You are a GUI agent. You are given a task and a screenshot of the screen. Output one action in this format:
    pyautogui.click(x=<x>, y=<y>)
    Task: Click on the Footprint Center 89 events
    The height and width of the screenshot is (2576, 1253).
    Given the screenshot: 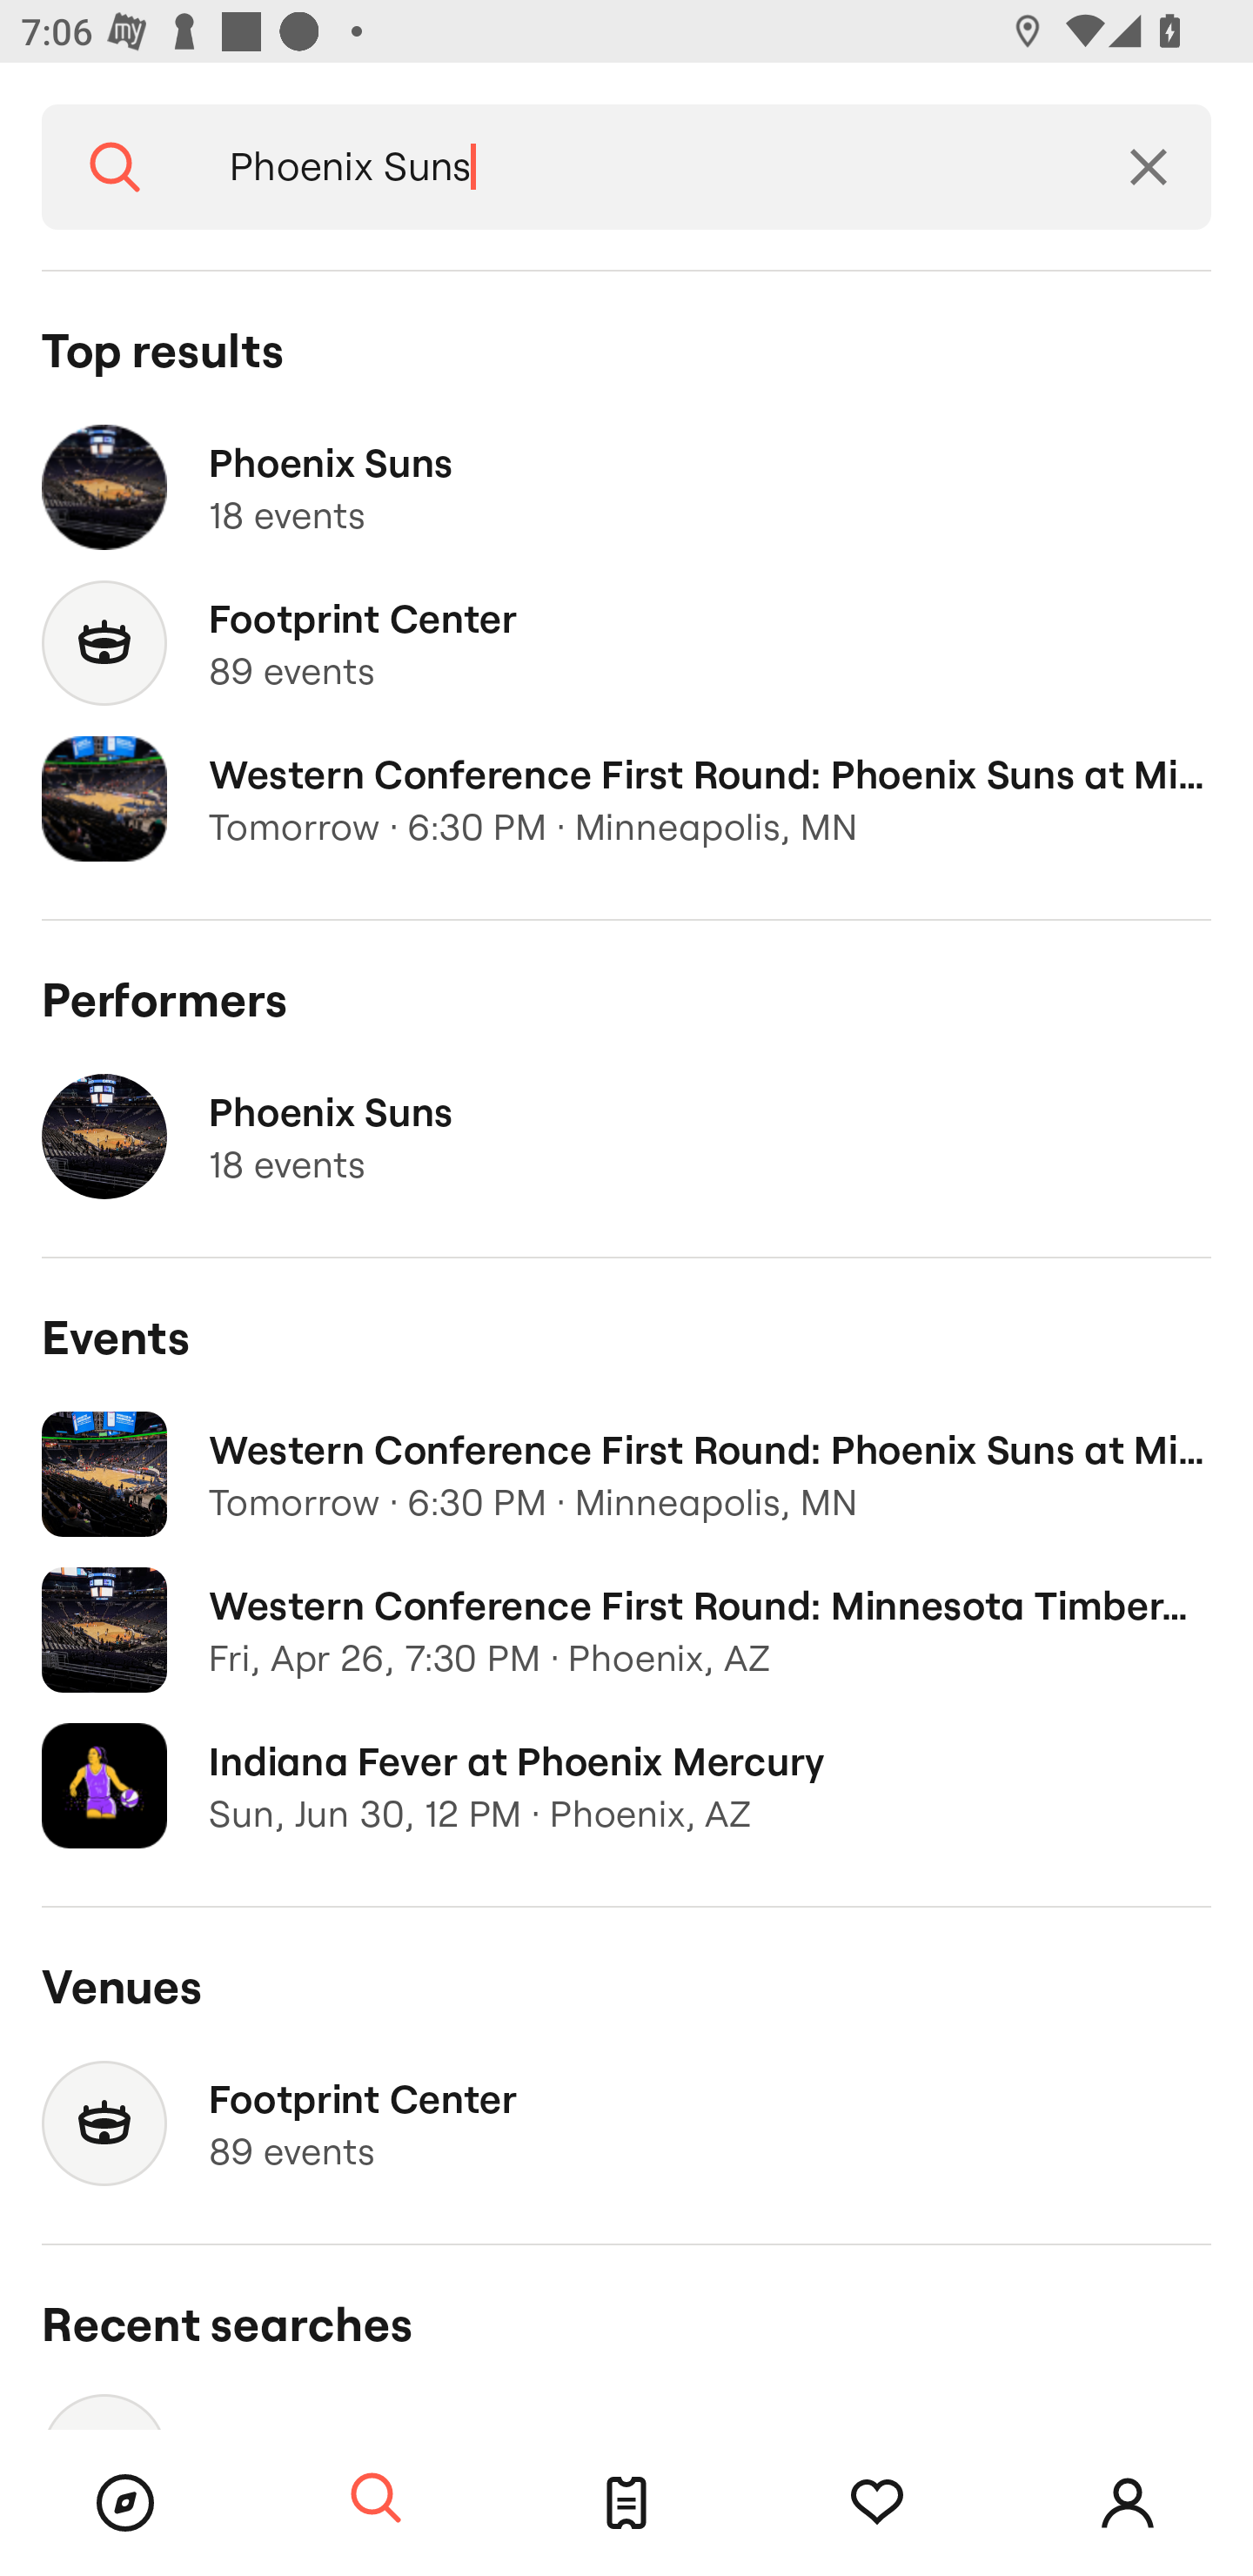 What is the action you would take?
    pyautogui.click(x=626, y=644)
    